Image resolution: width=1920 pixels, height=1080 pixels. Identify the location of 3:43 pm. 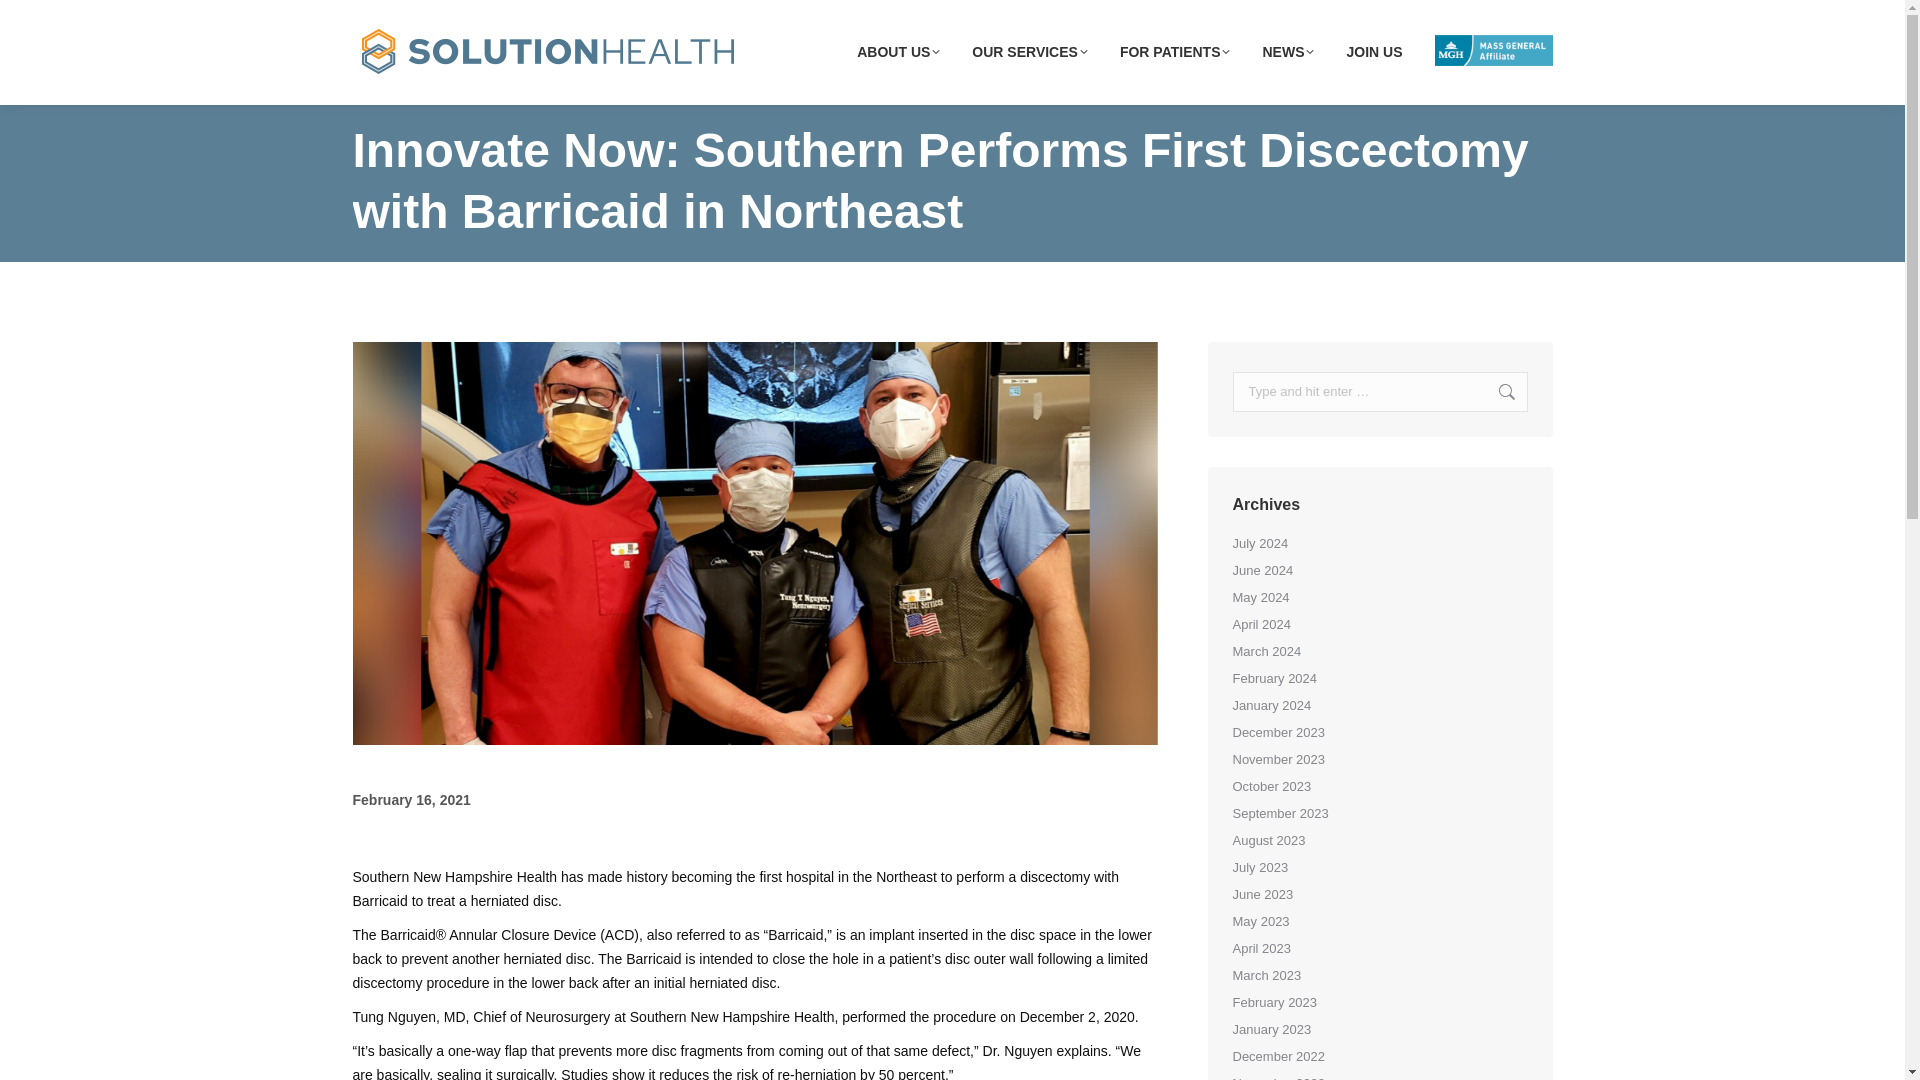
(410, 800).